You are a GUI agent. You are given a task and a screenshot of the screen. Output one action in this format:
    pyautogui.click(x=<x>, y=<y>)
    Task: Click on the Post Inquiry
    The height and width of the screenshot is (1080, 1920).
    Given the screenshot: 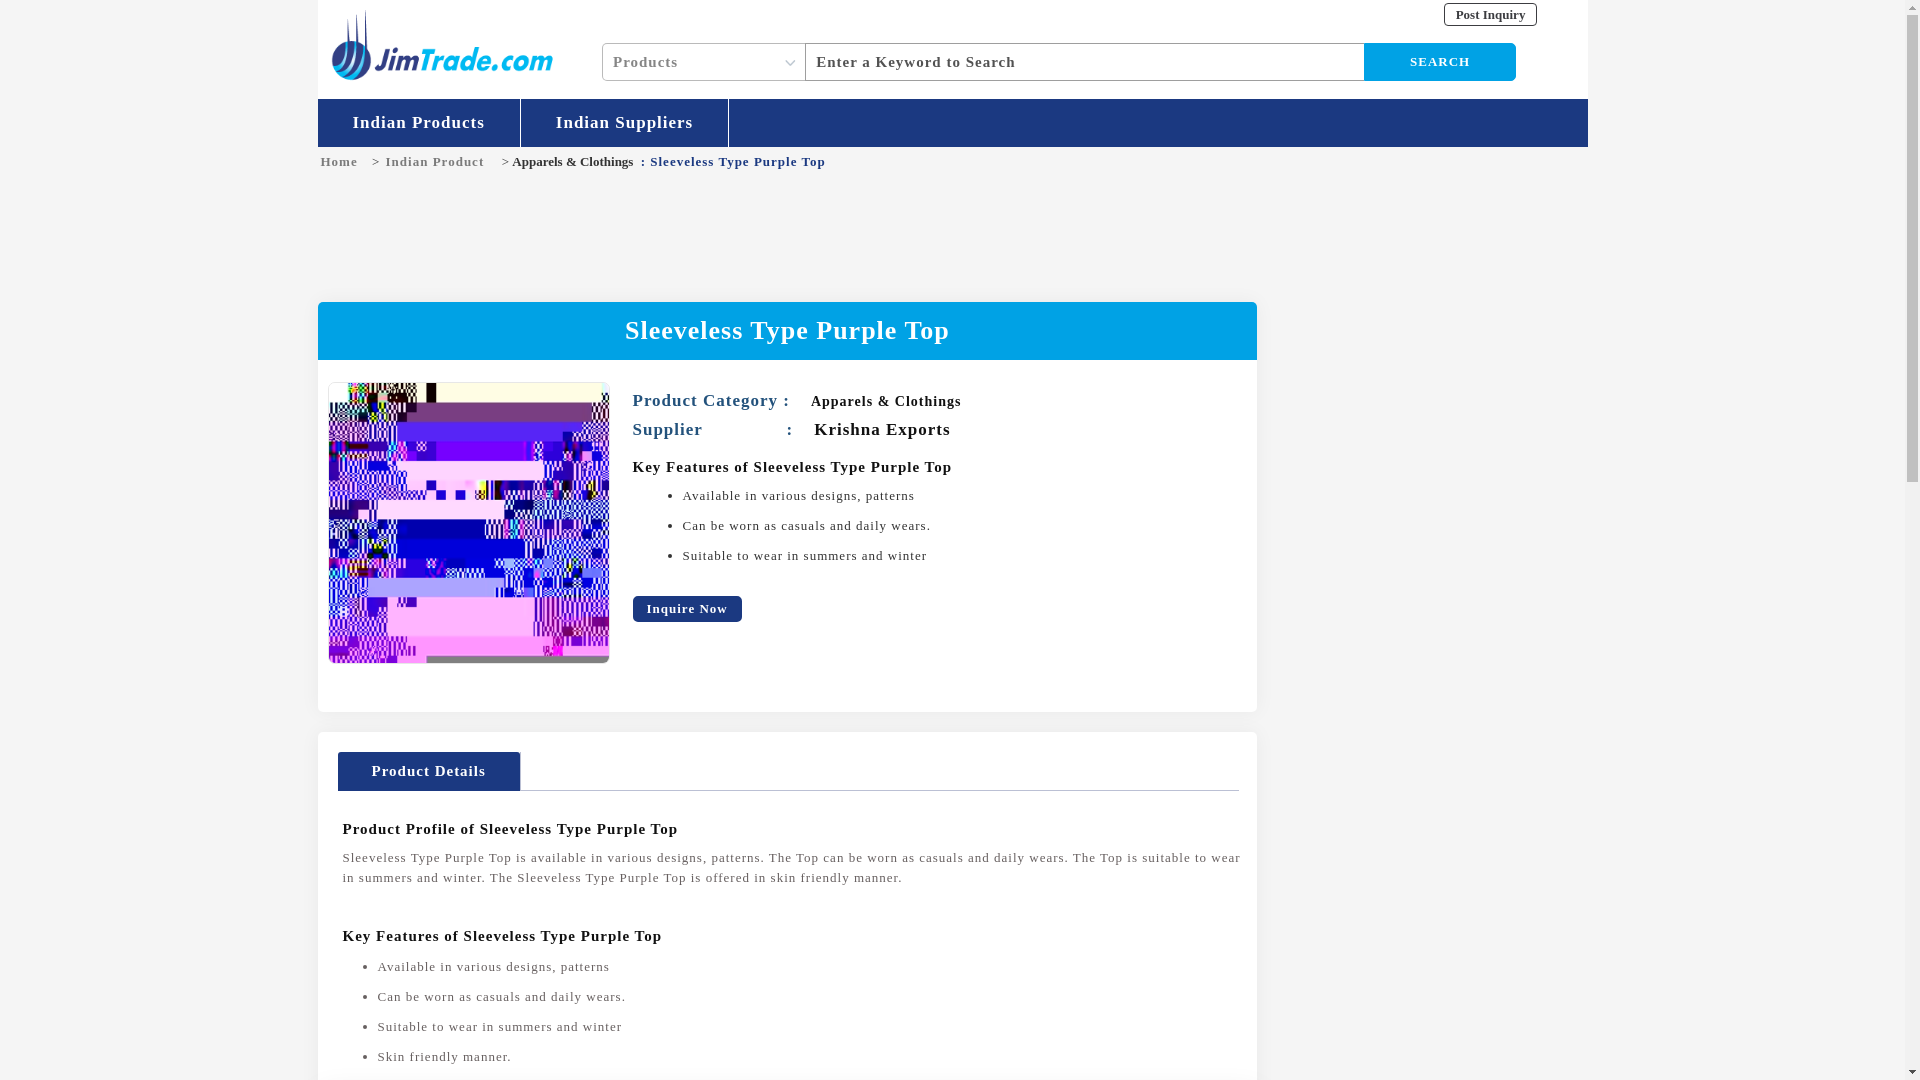 What is the action you would take?
    pyautogui.click(x=1490, y=14)
    